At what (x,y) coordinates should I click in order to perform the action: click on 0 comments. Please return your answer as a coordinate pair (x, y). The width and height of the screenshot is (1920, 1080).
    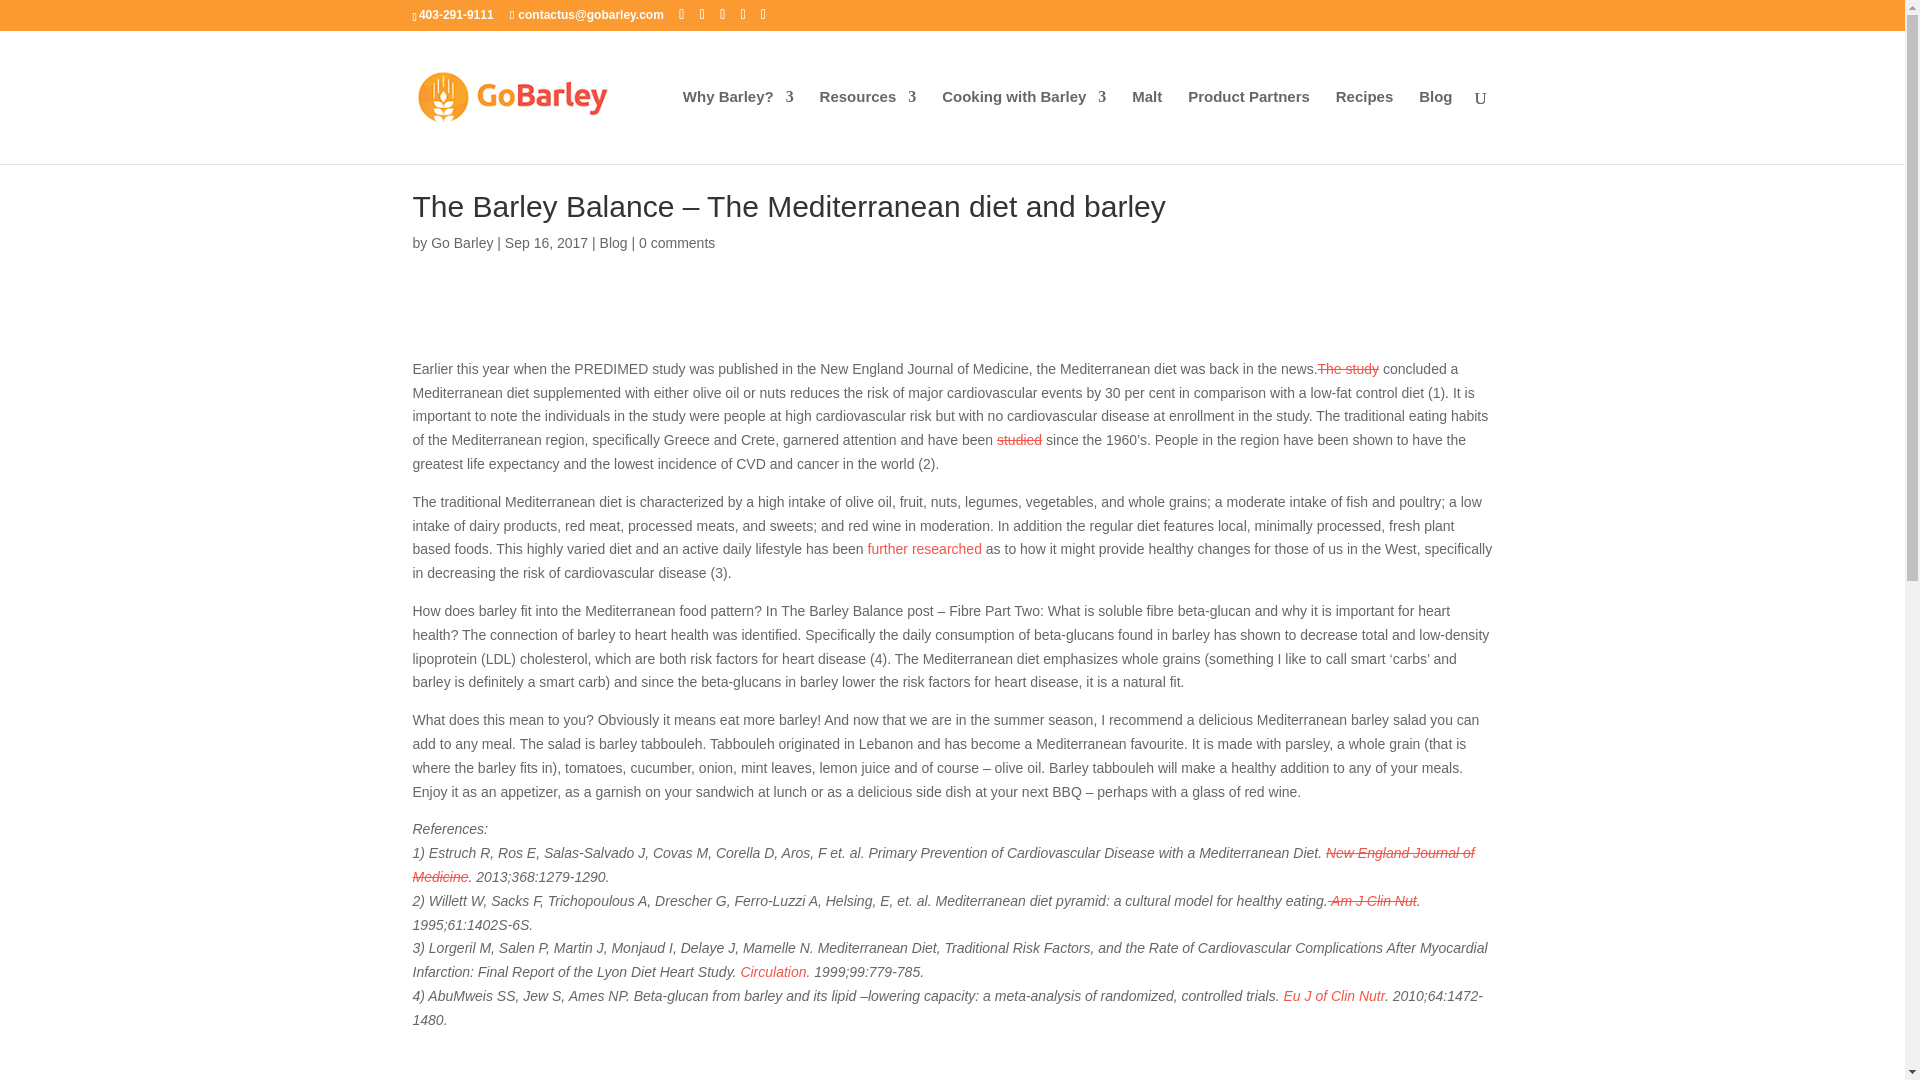
    Looking at the image, I should click on (676, 242).